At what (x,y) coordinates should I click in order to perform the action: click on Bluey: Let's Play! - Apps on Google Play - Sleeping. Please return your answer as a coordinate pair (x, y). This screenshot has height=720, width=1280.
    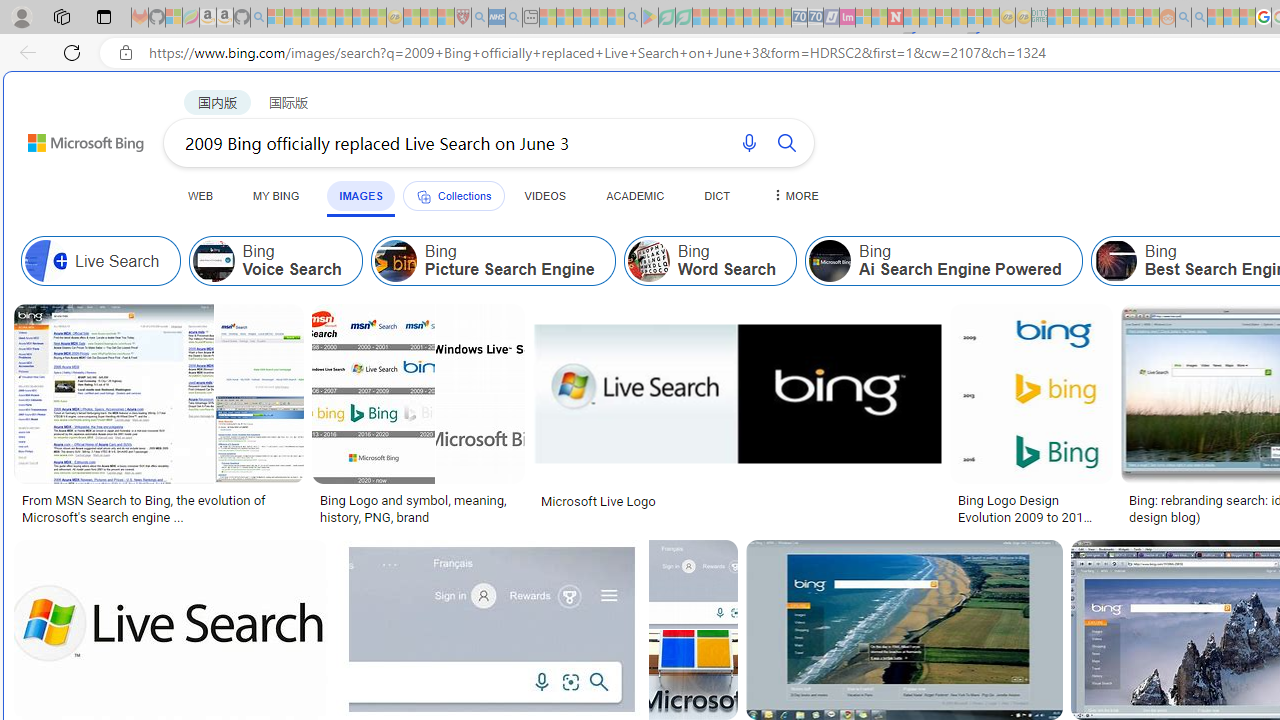
    Looking at the image, I should click on (650, 18).